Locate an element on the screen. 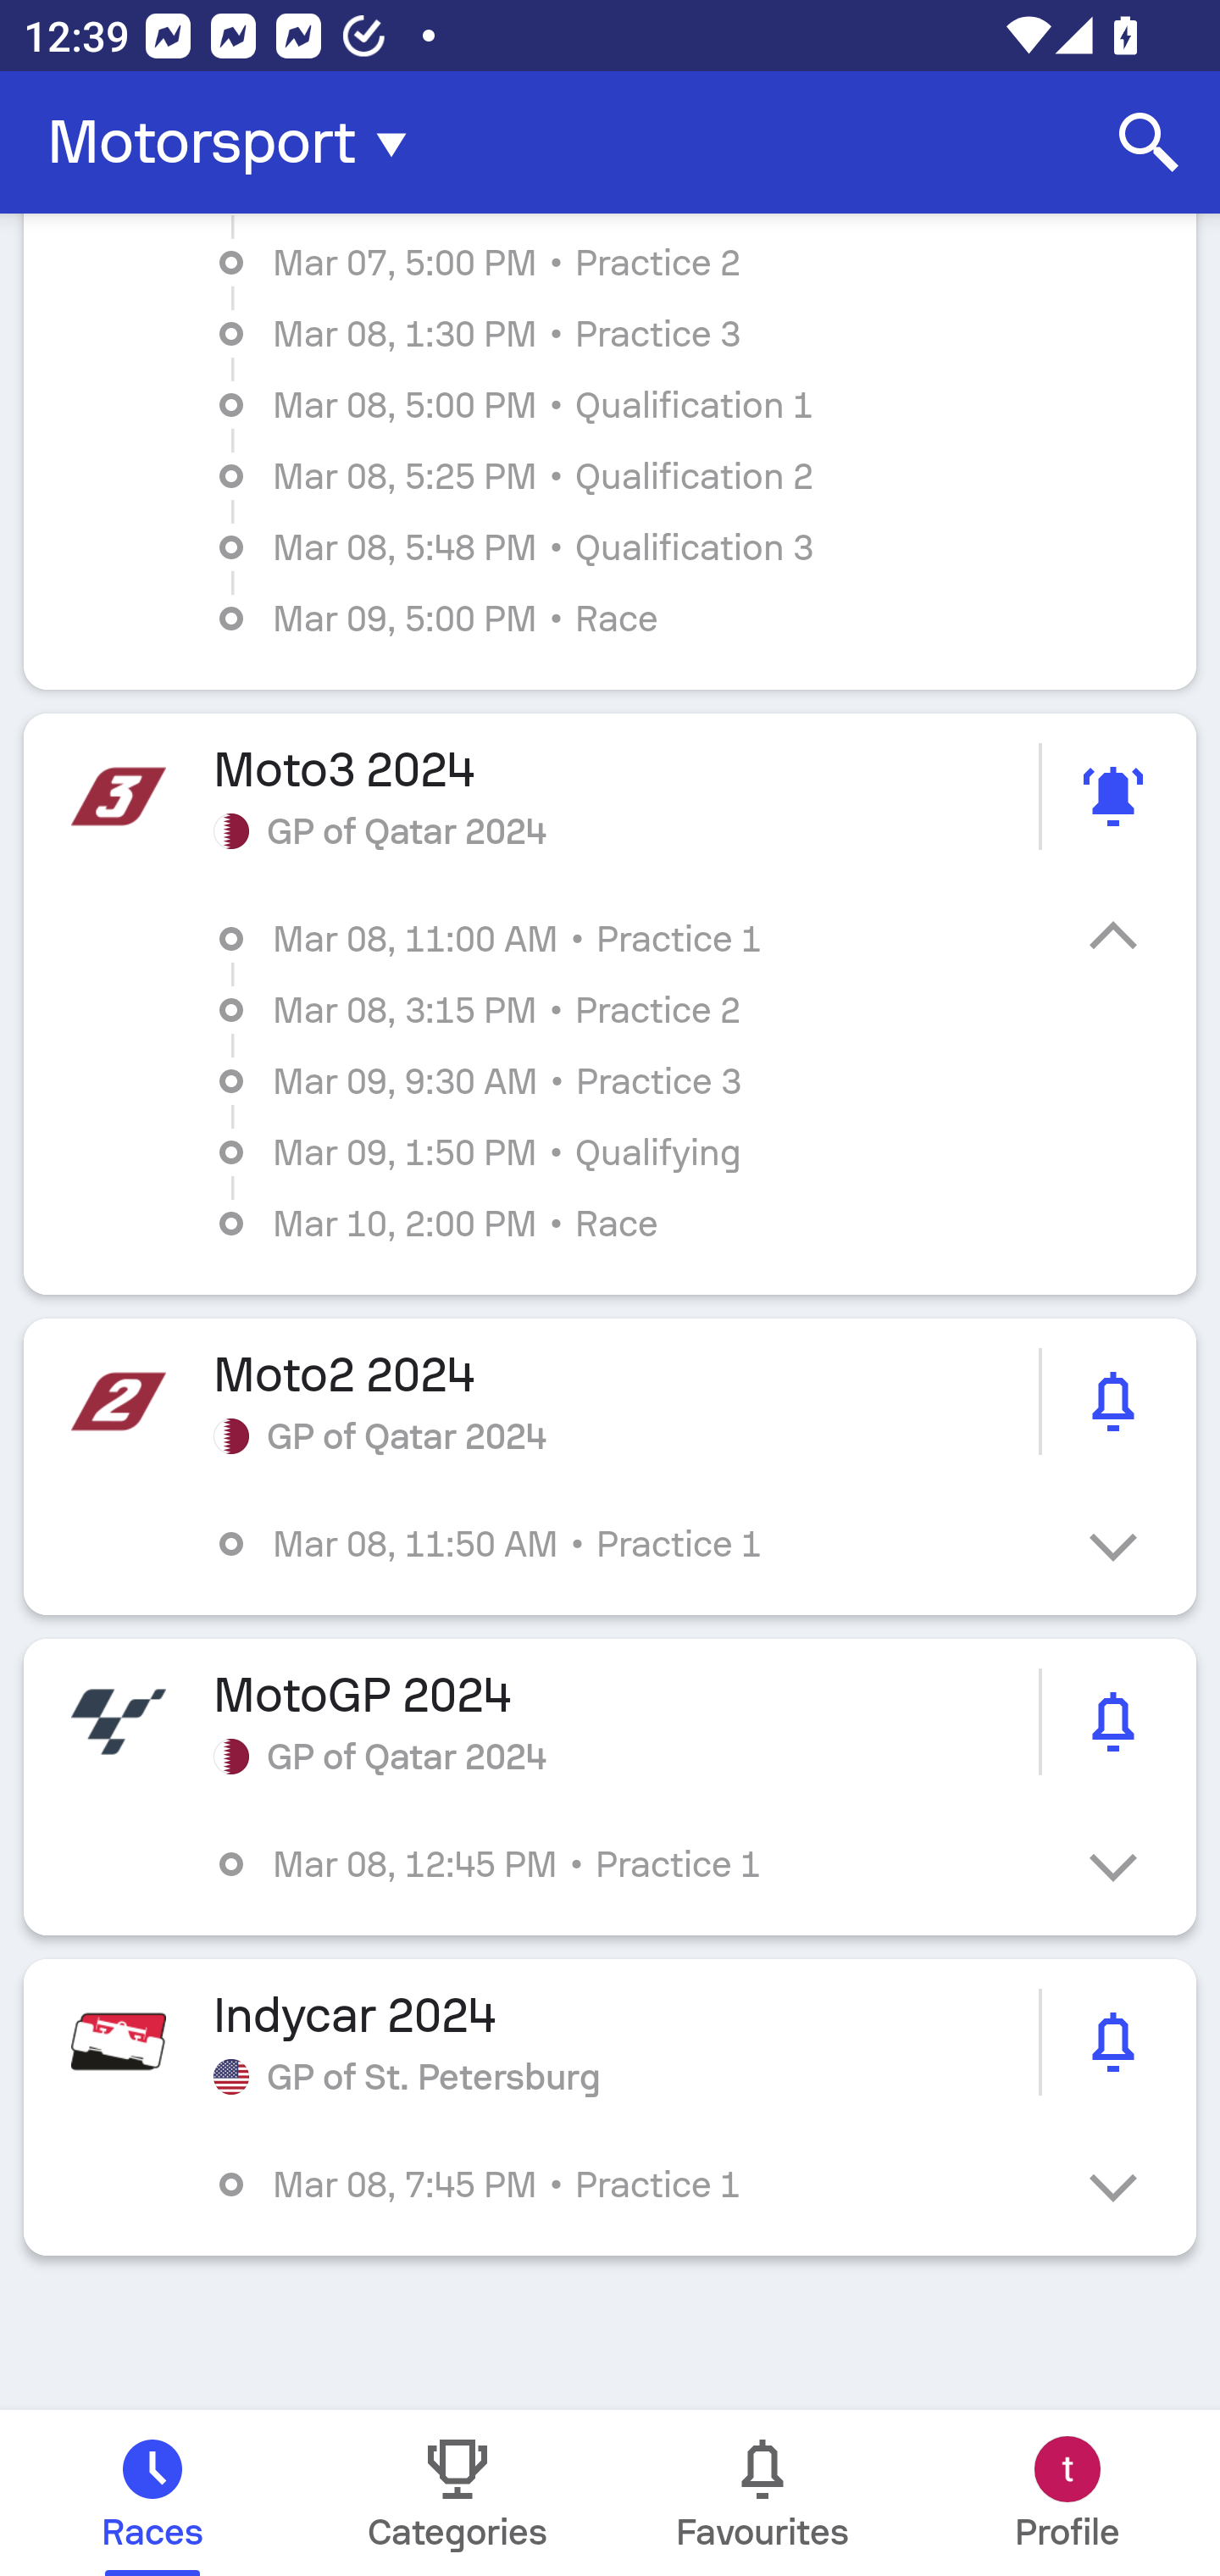 This screenshot has width=1220, height=2576. Categories is located at coordinates (457, 2493).